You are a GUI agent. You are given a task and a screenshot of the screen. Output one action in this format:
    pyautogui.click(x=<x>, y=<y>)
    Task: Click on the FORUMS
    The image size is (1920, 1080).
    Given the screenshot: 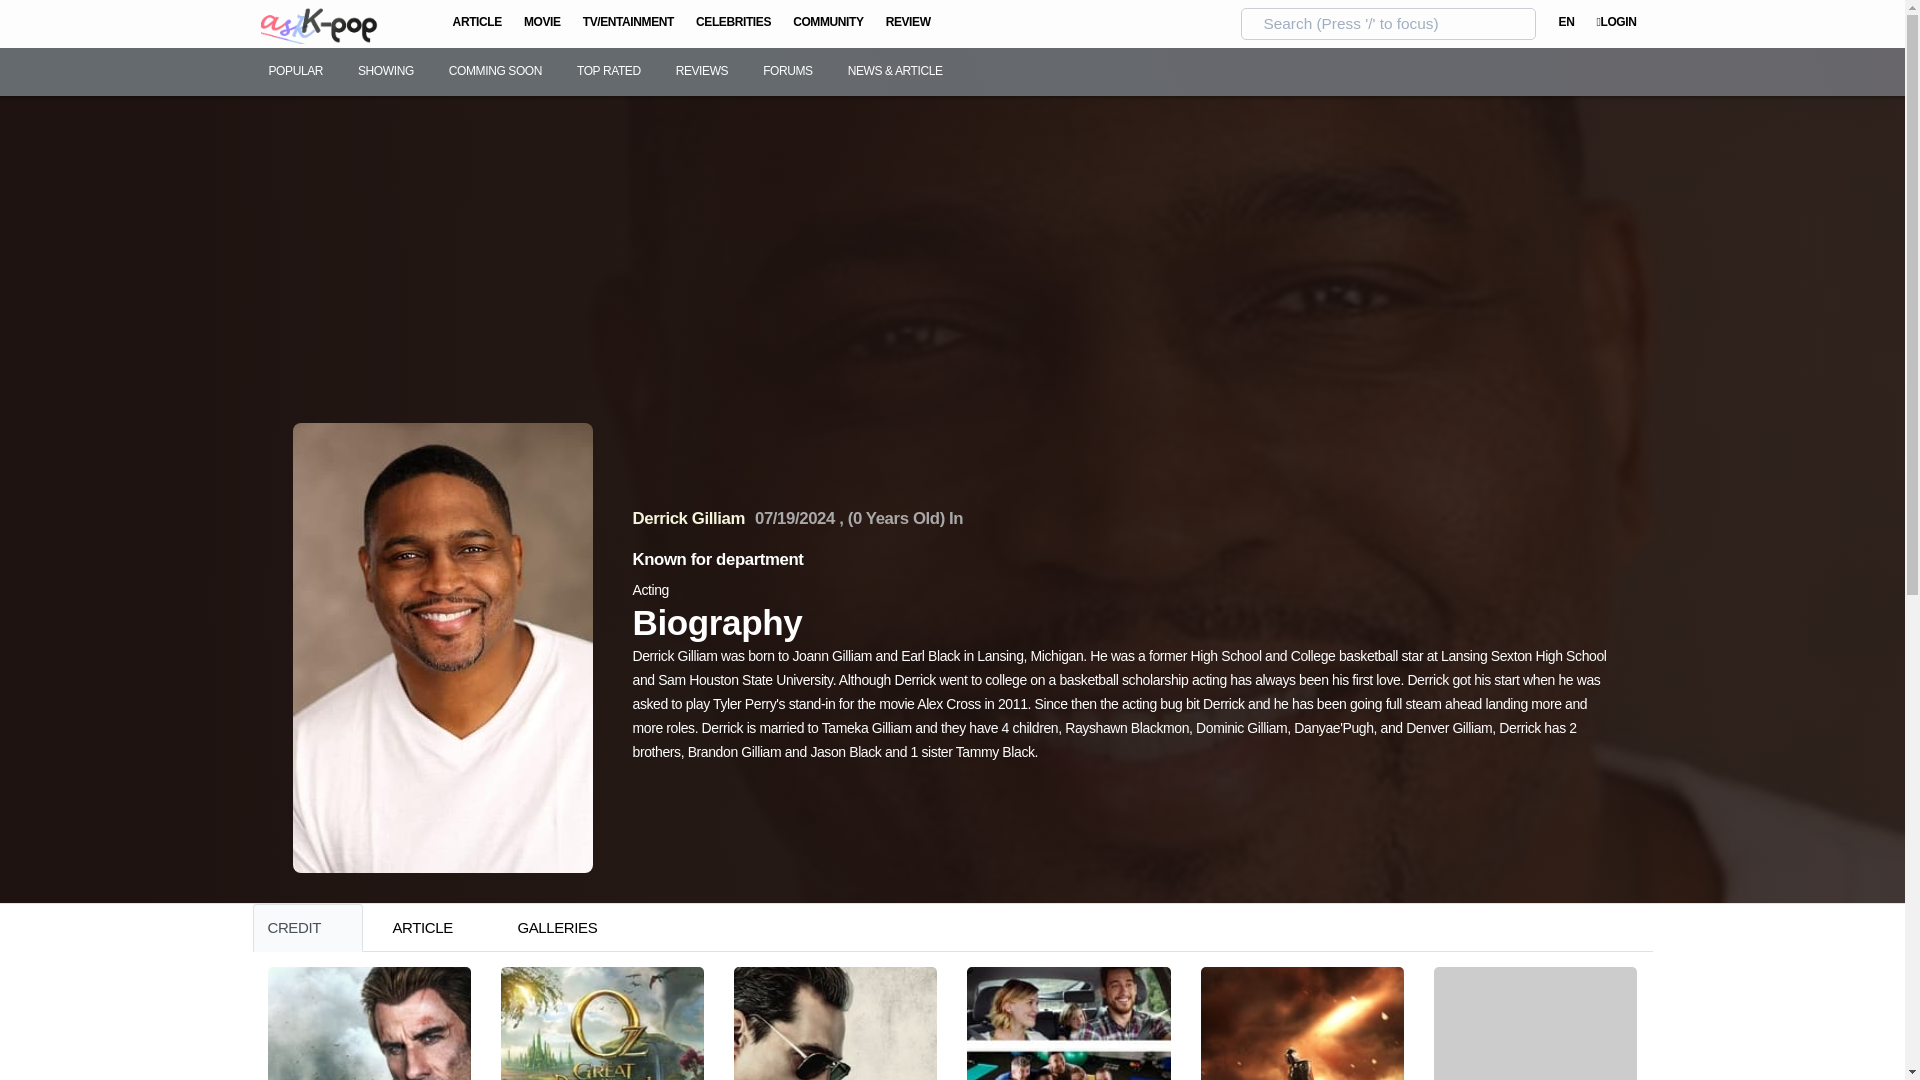 What is the action you would take?
    pyautogui.click(x=788, y=72)
    